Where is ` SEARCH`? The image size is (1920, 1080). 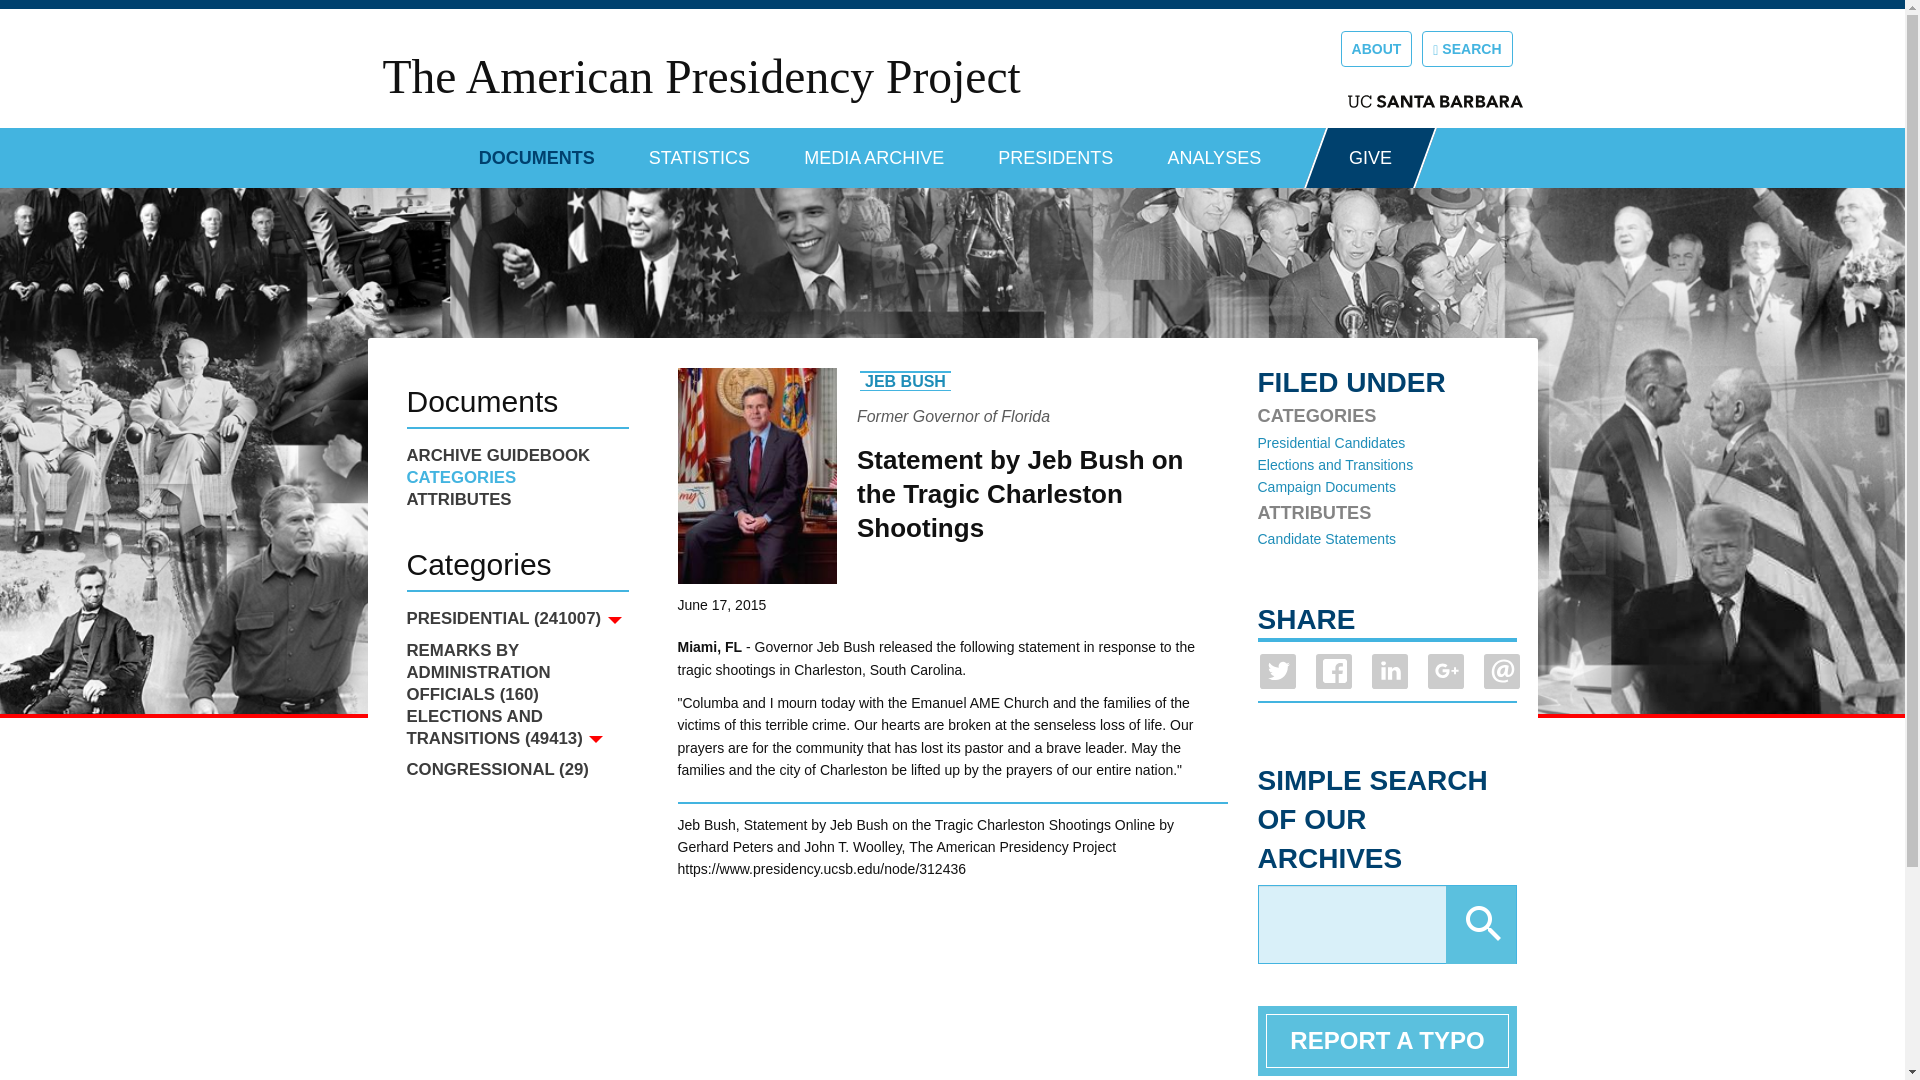
 SEARCH is located at coordinates (1467, 48).